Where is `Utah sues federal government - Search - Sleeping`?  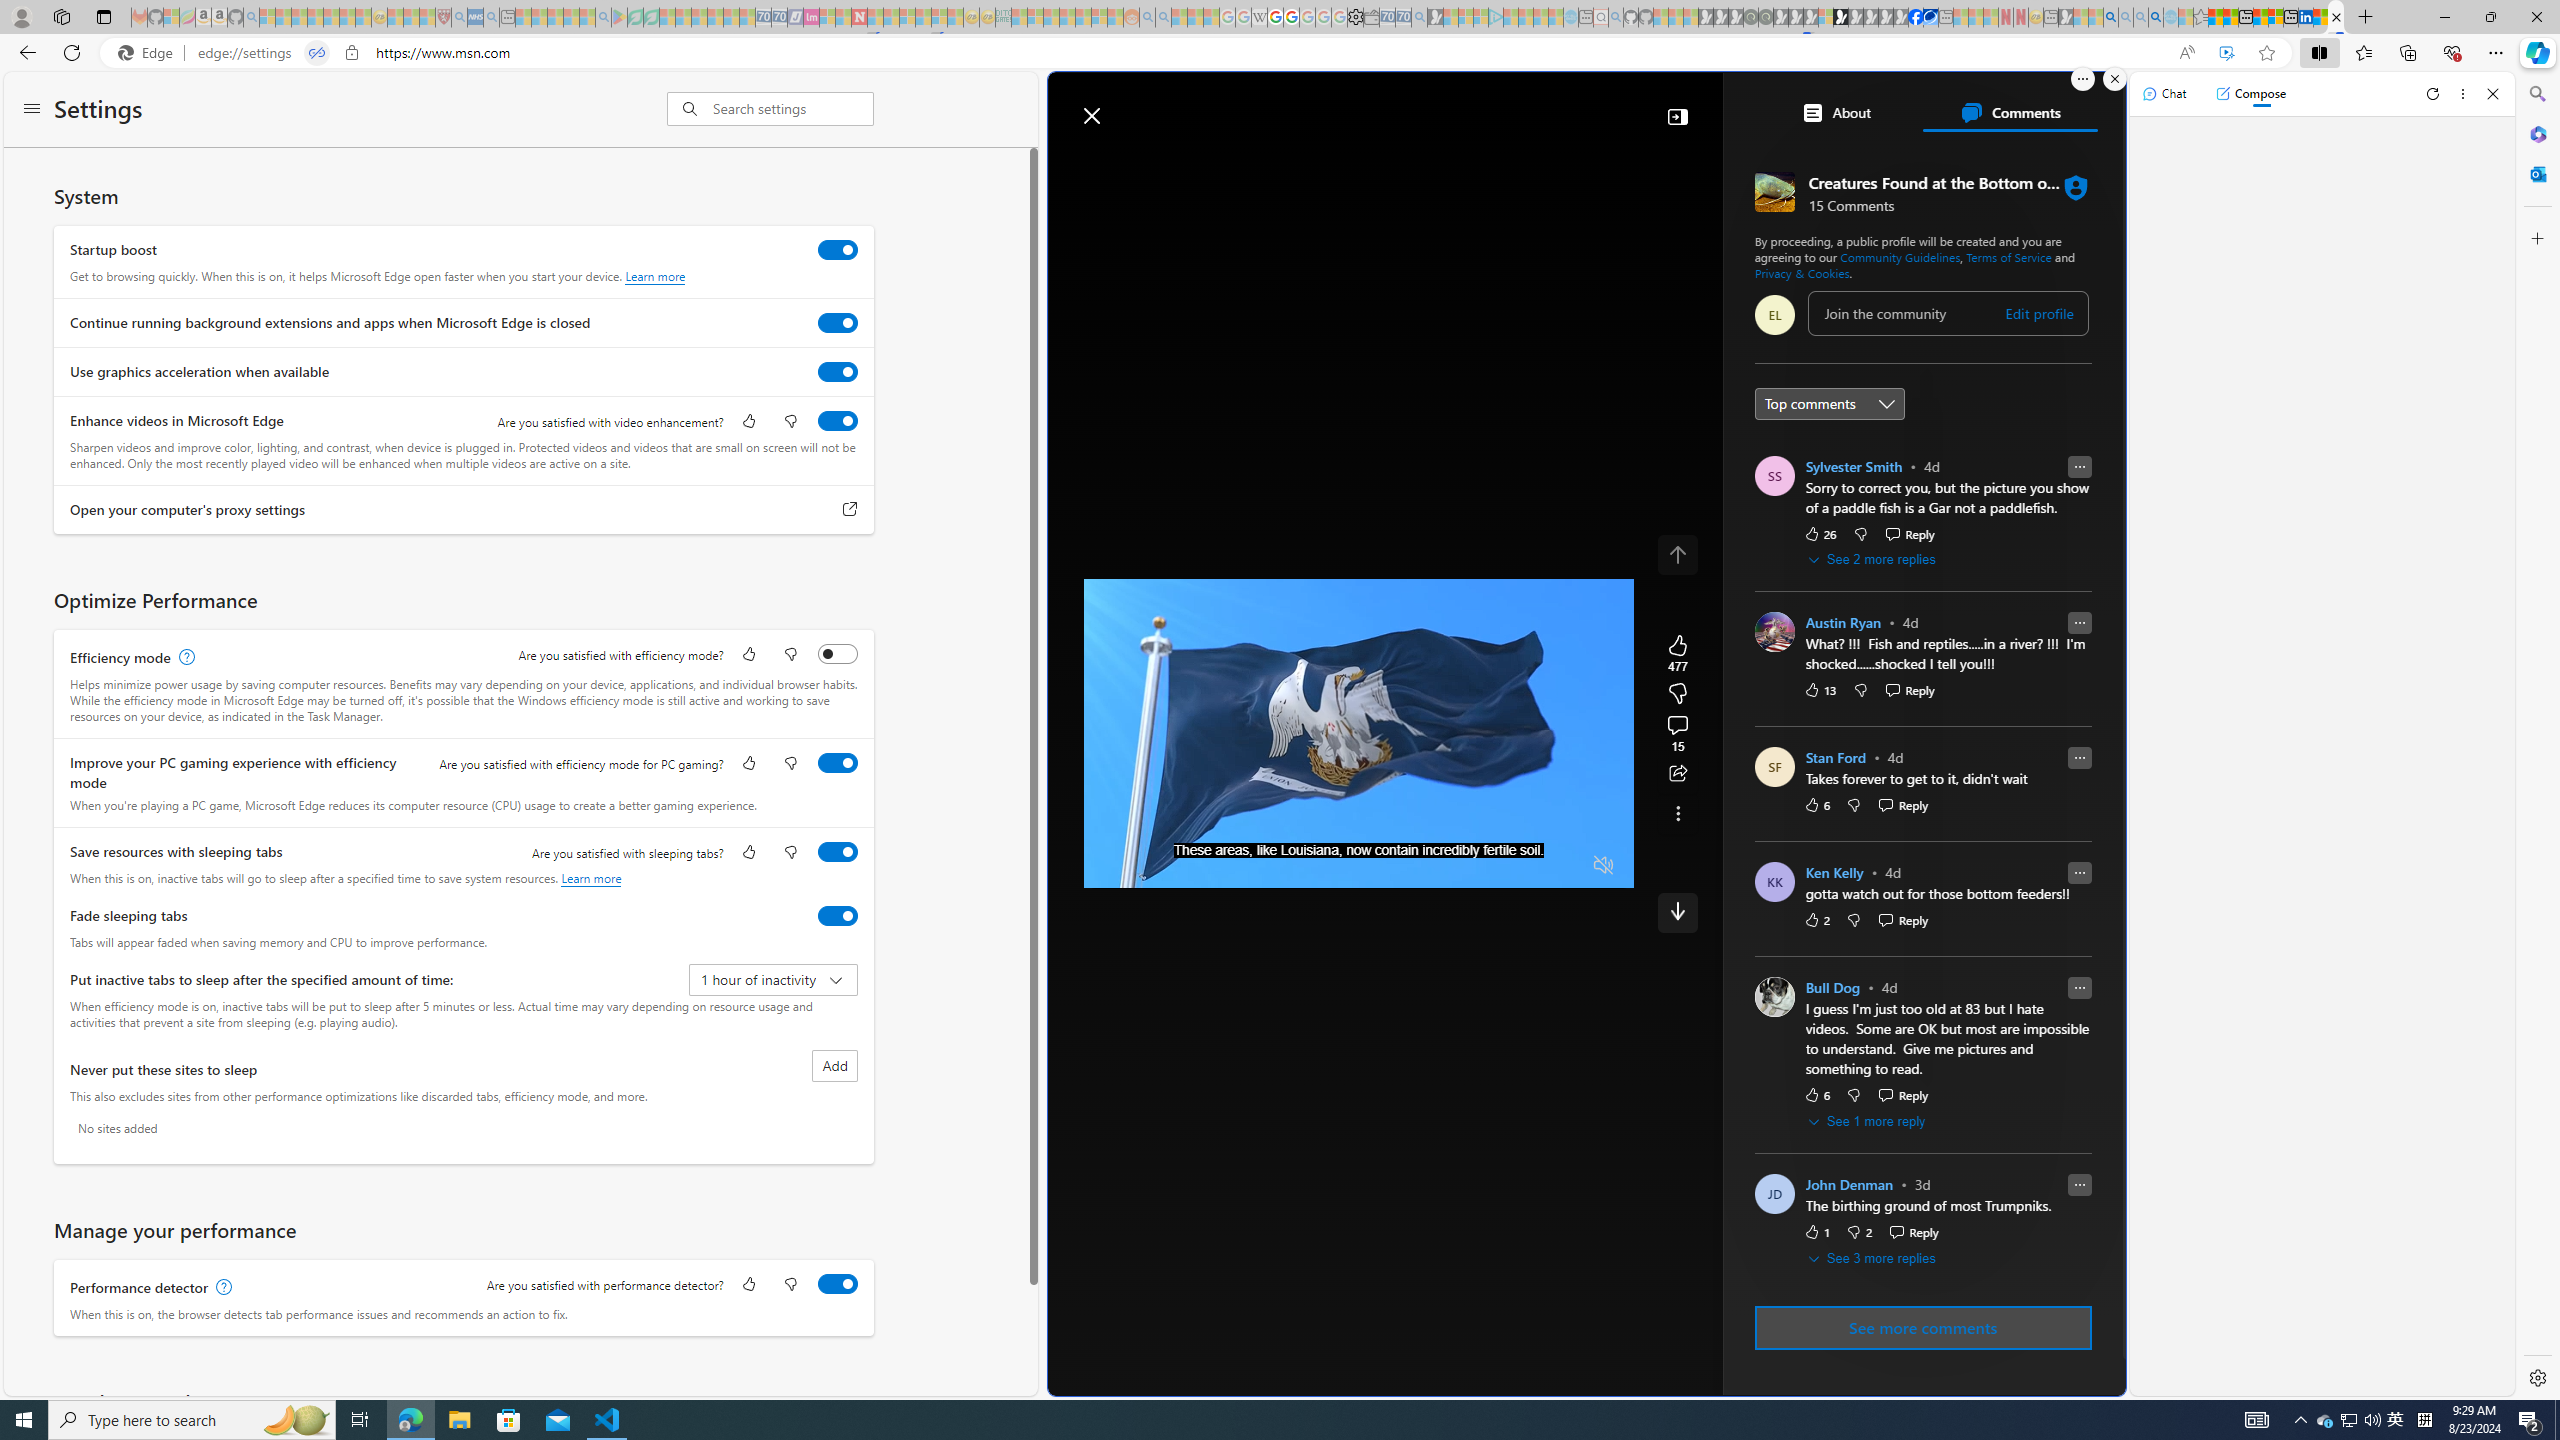 Utah sues federal government - Search - Sleeping is located at coordinates (1163, 17).